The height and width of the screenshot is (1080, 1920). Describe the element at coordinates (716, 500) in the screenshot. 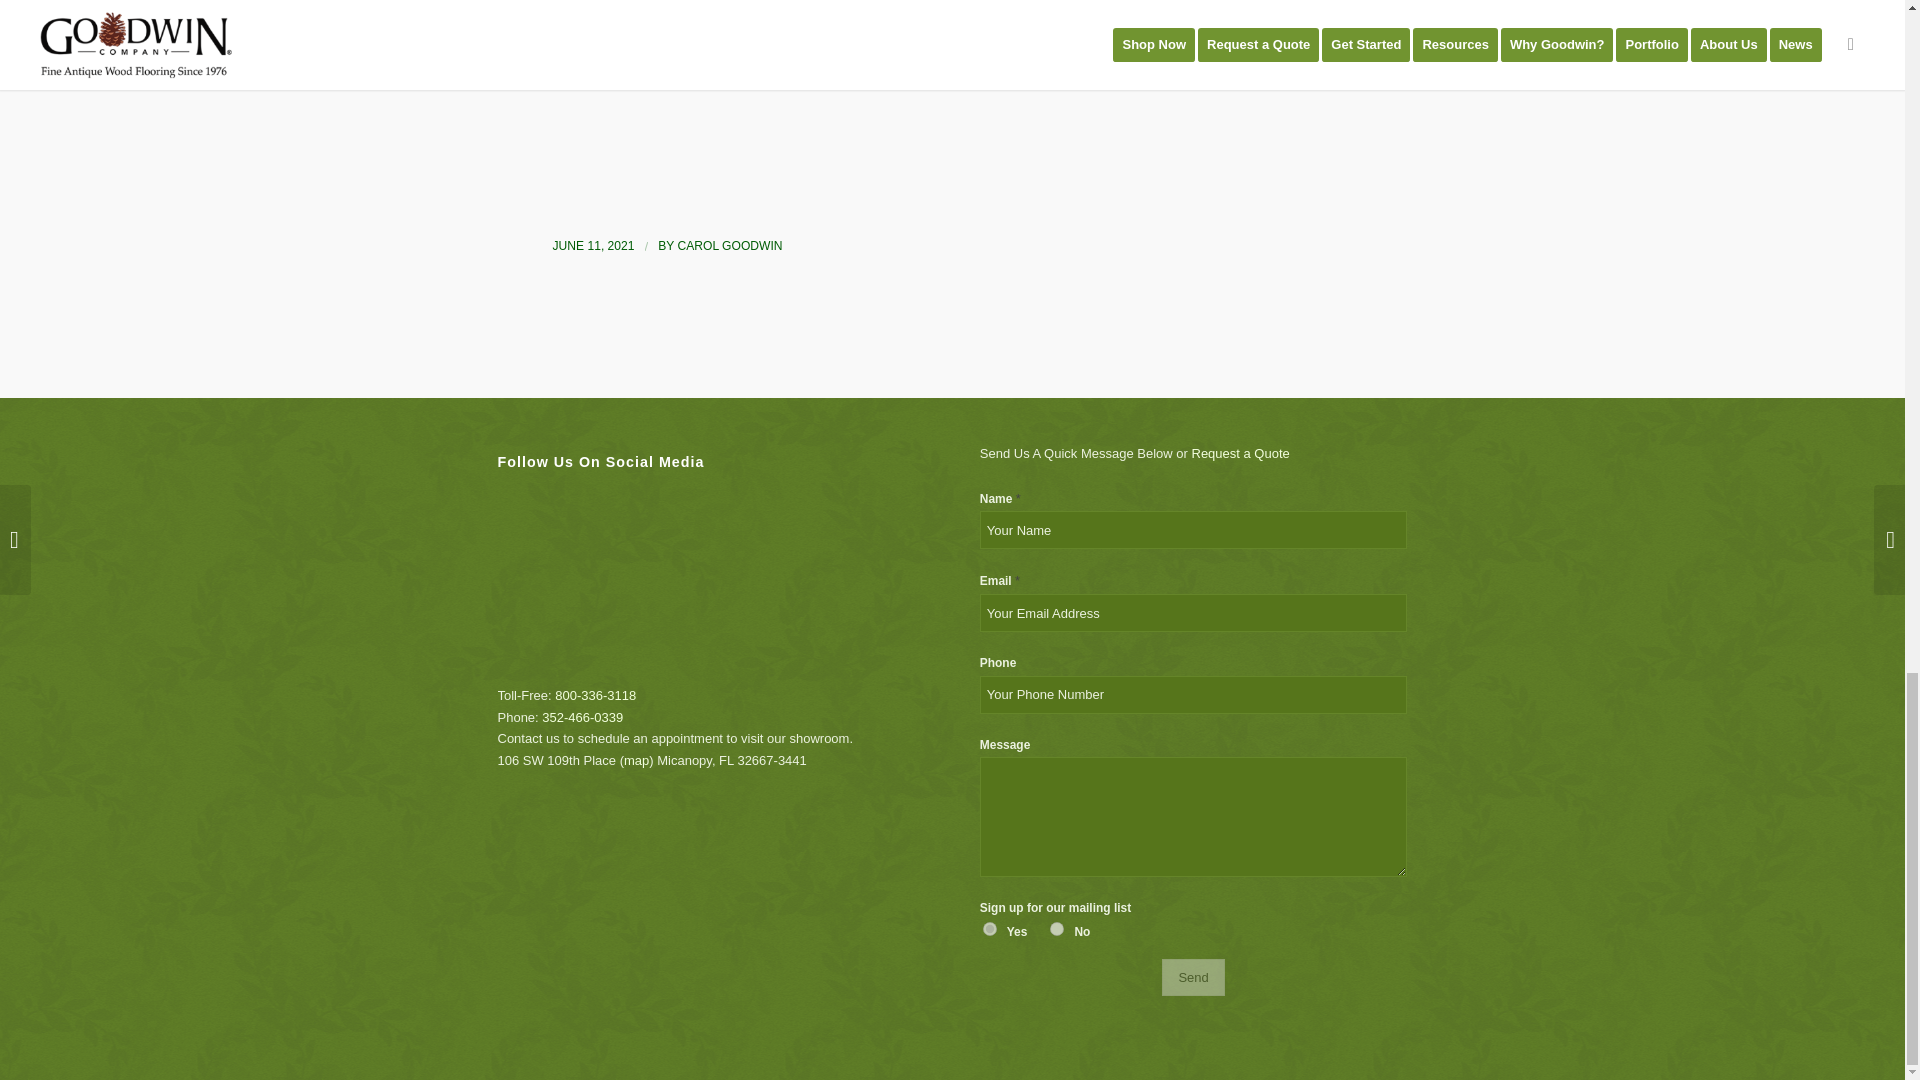

I see `Pinterest` at that location.